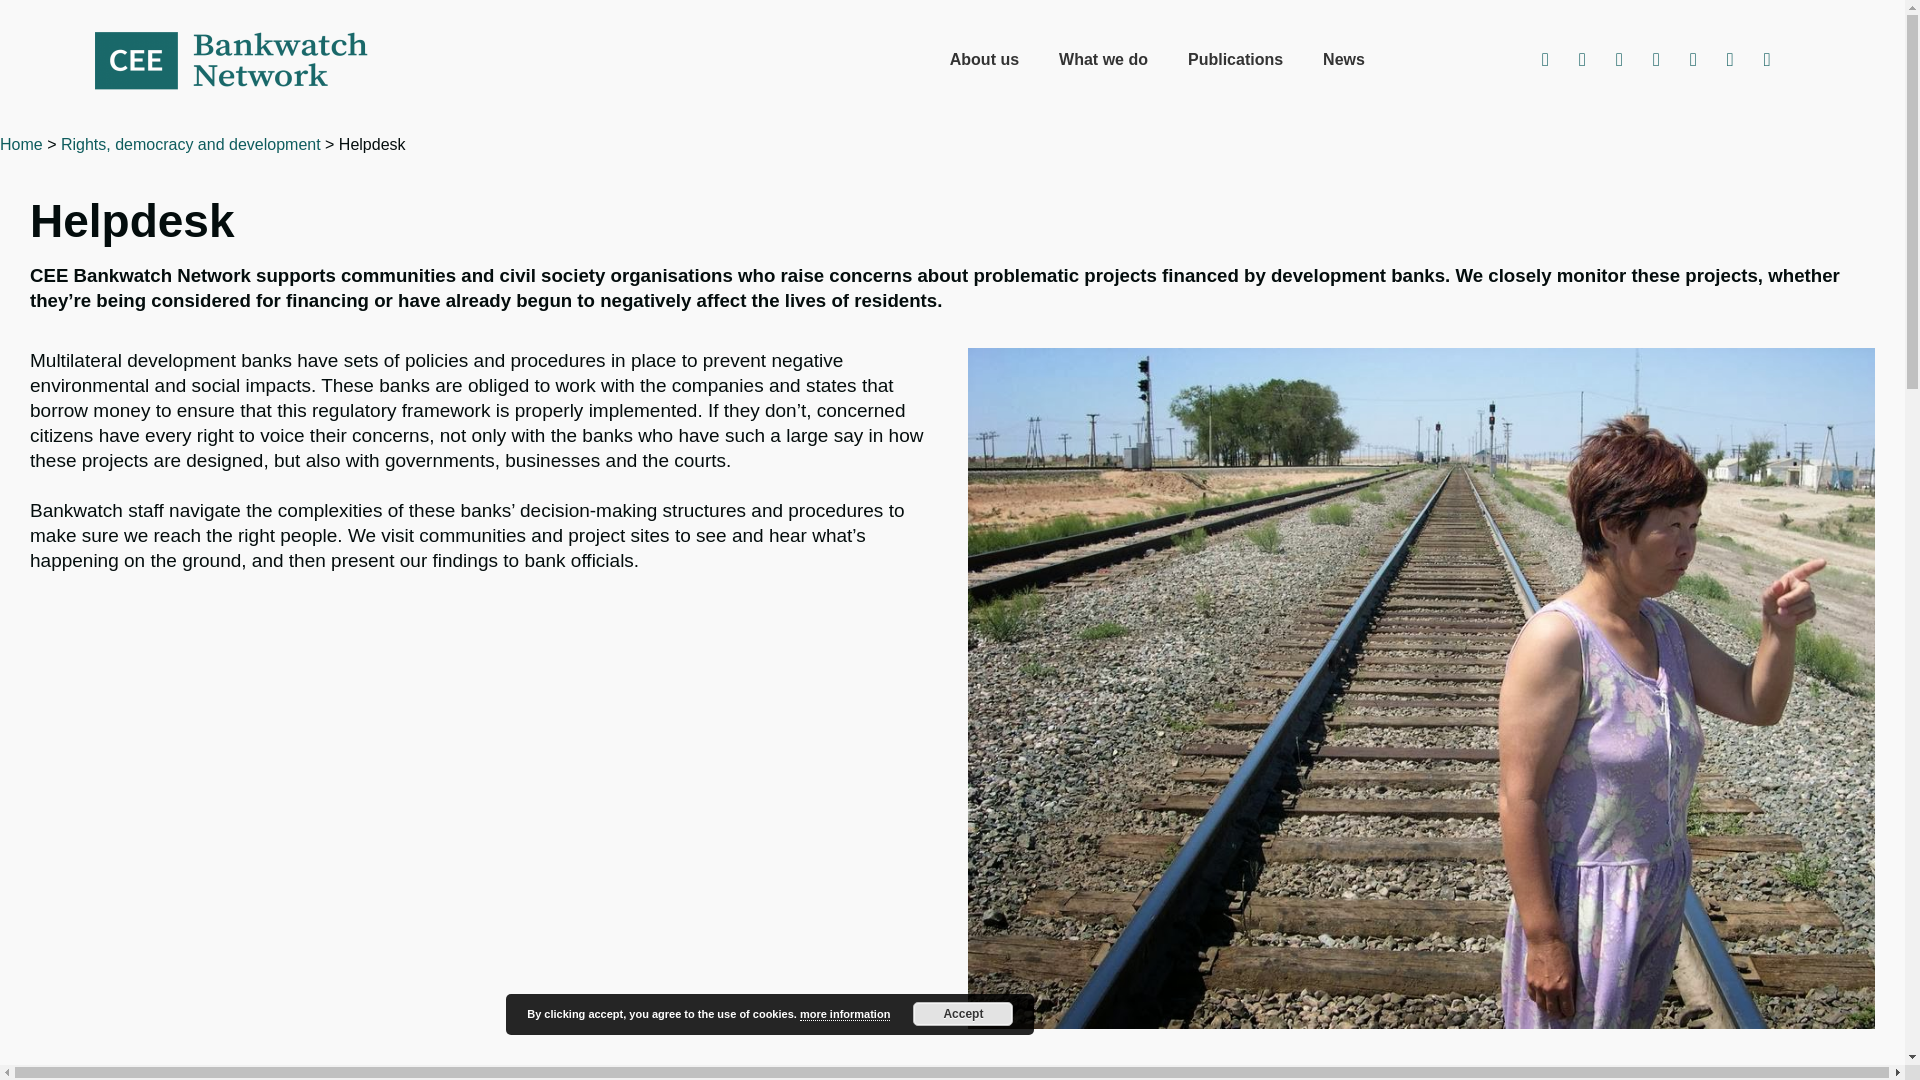 This screenshot has width=1920, height=1080. What do you see at coordinates (1344, 60) in the screenshot?
I see `News` at bounding box center [1344, 60].